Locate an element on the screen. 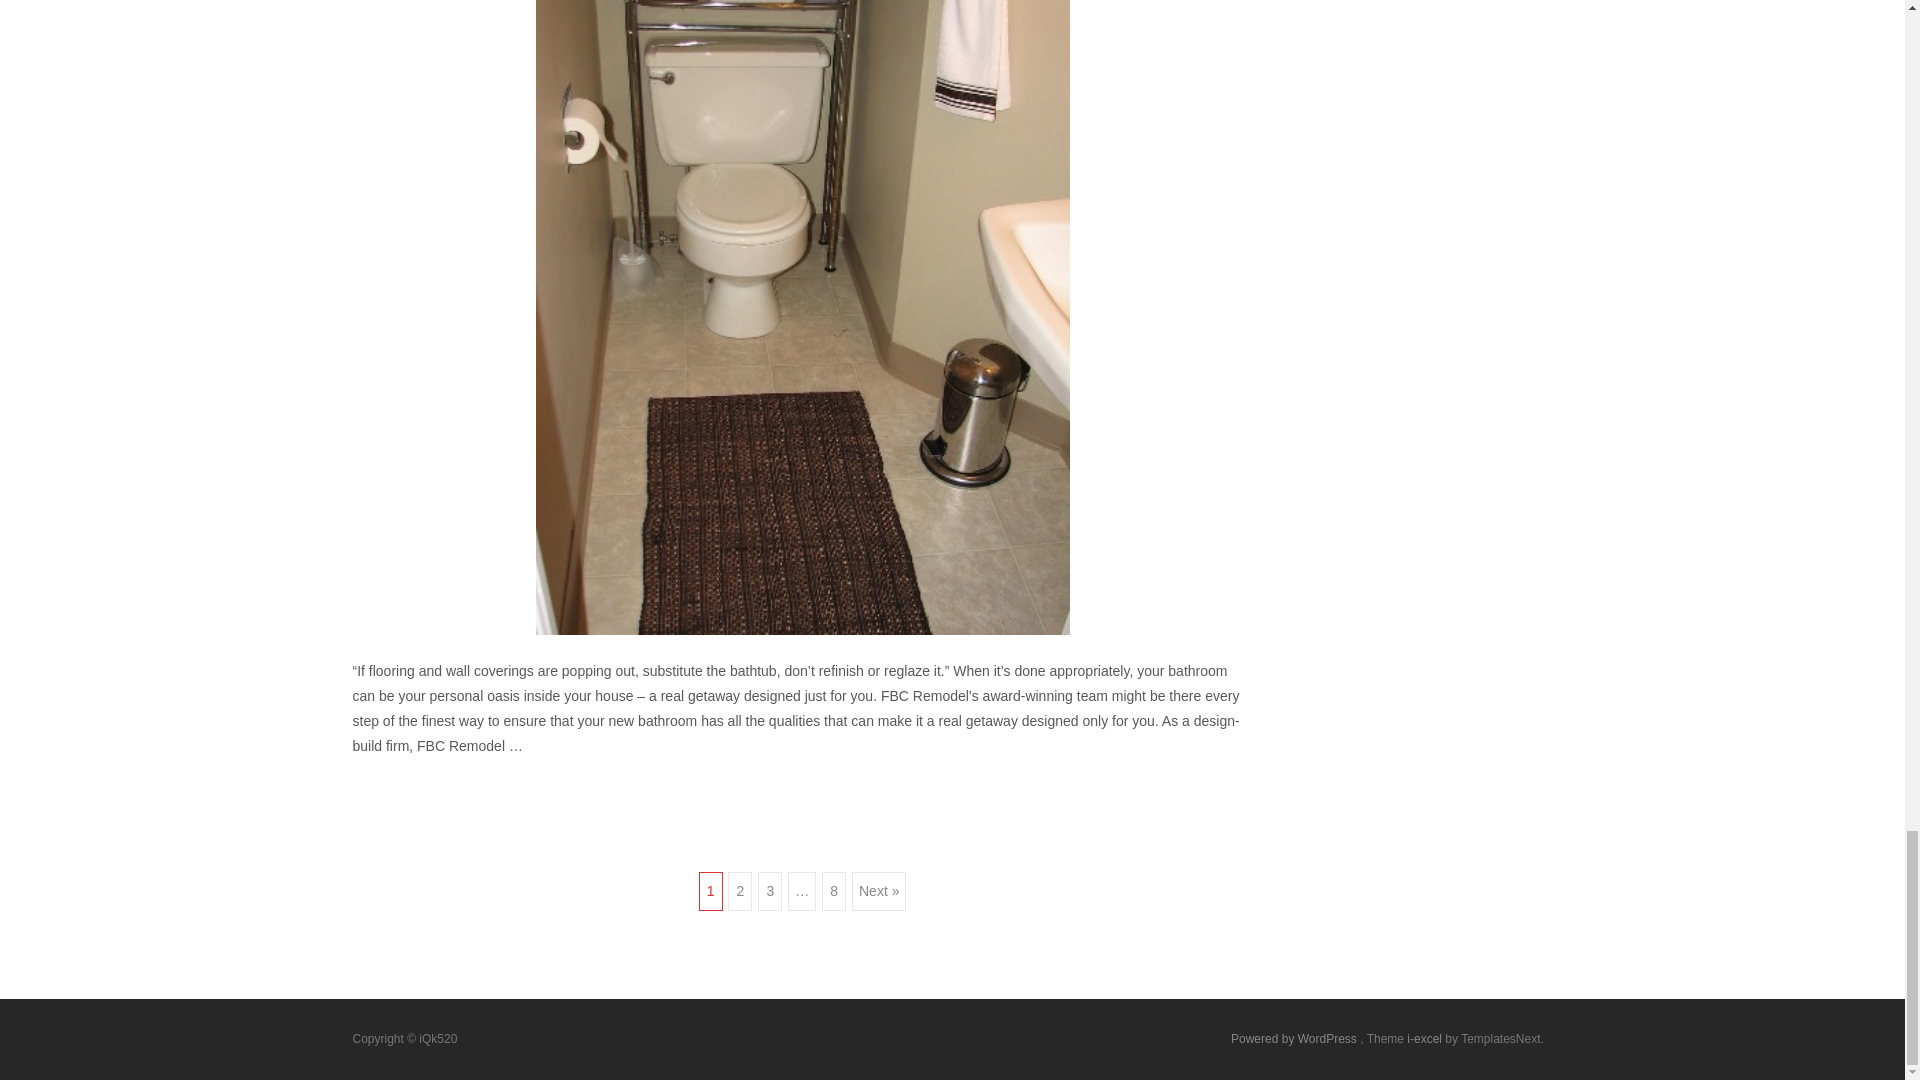  Multipurpose Business WooCommerce Theme is located at coordinates (1426, 1039).